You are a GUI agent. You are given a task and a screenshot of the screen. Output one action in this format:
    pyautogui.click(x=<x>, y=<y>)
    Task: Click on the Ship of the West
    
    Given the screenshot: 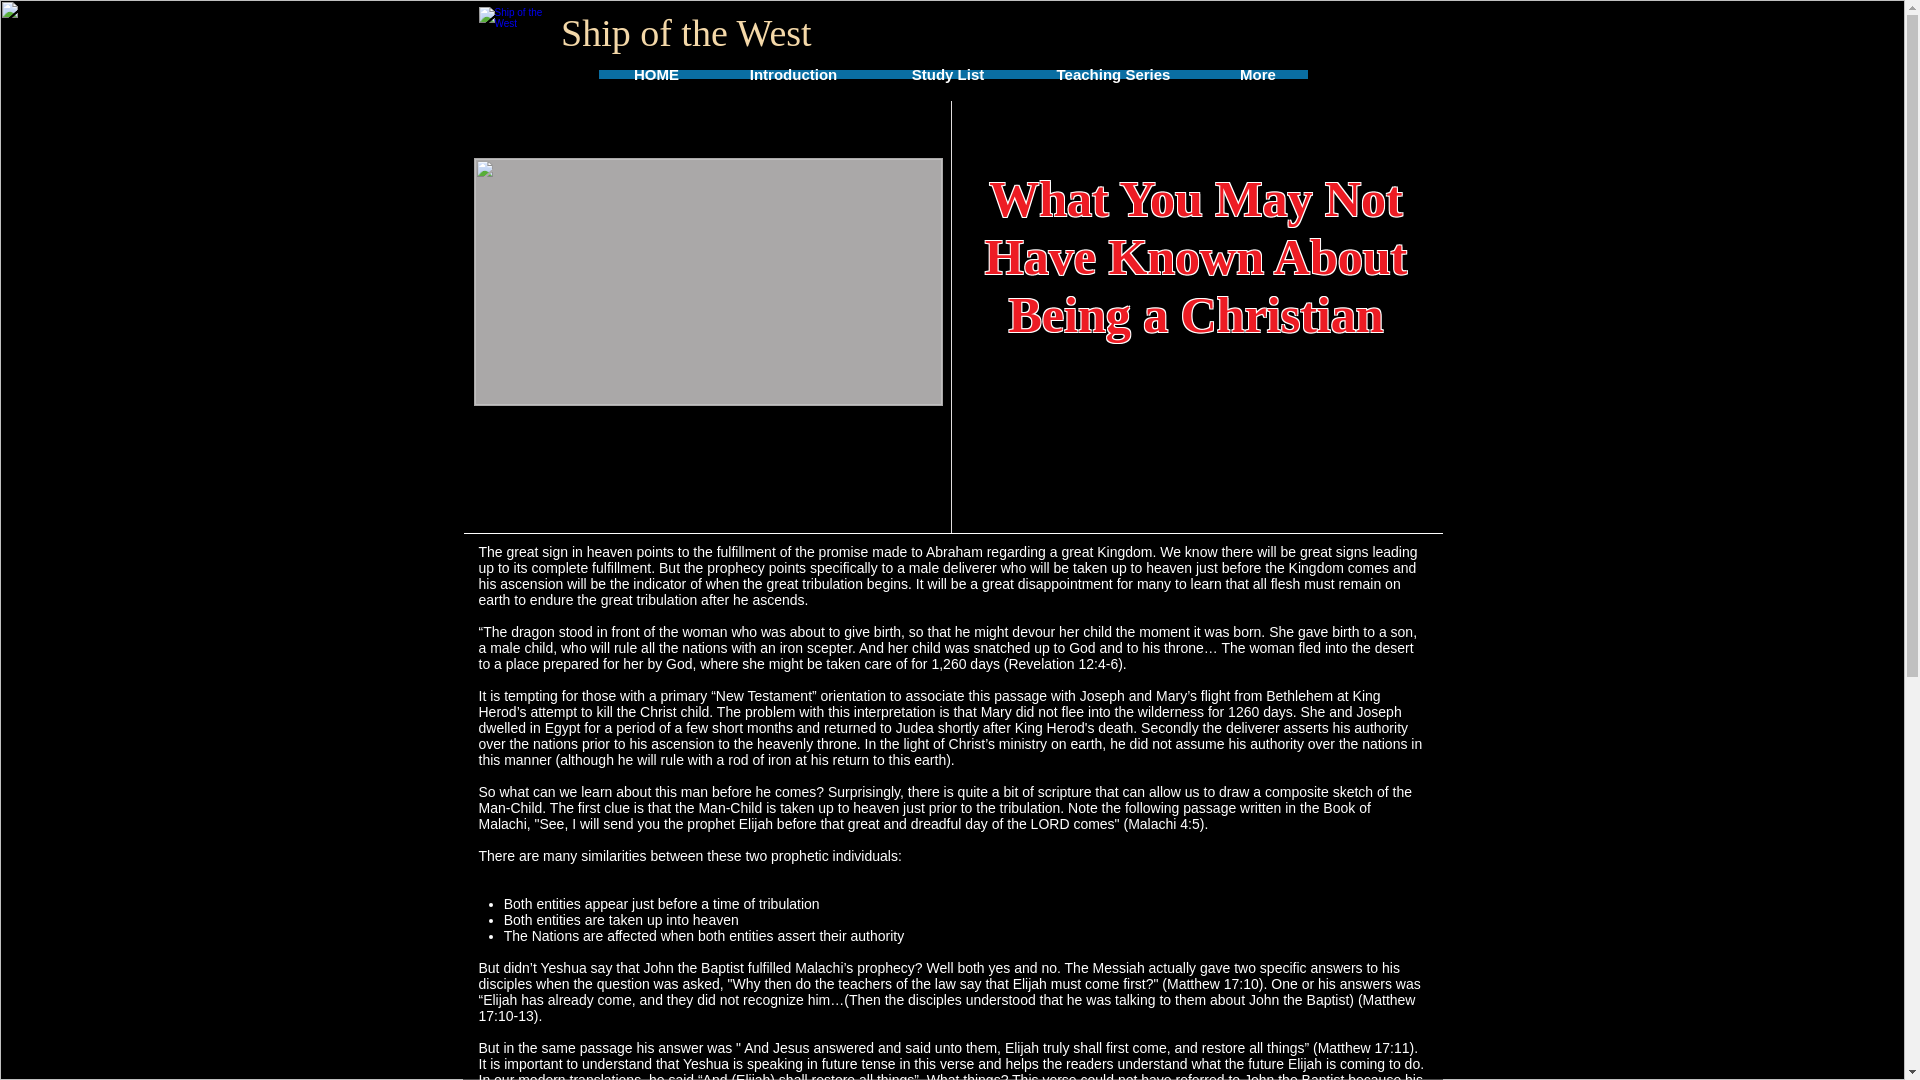 What is the action you would take?
    pyautogui.click(x=514, y=35)
    